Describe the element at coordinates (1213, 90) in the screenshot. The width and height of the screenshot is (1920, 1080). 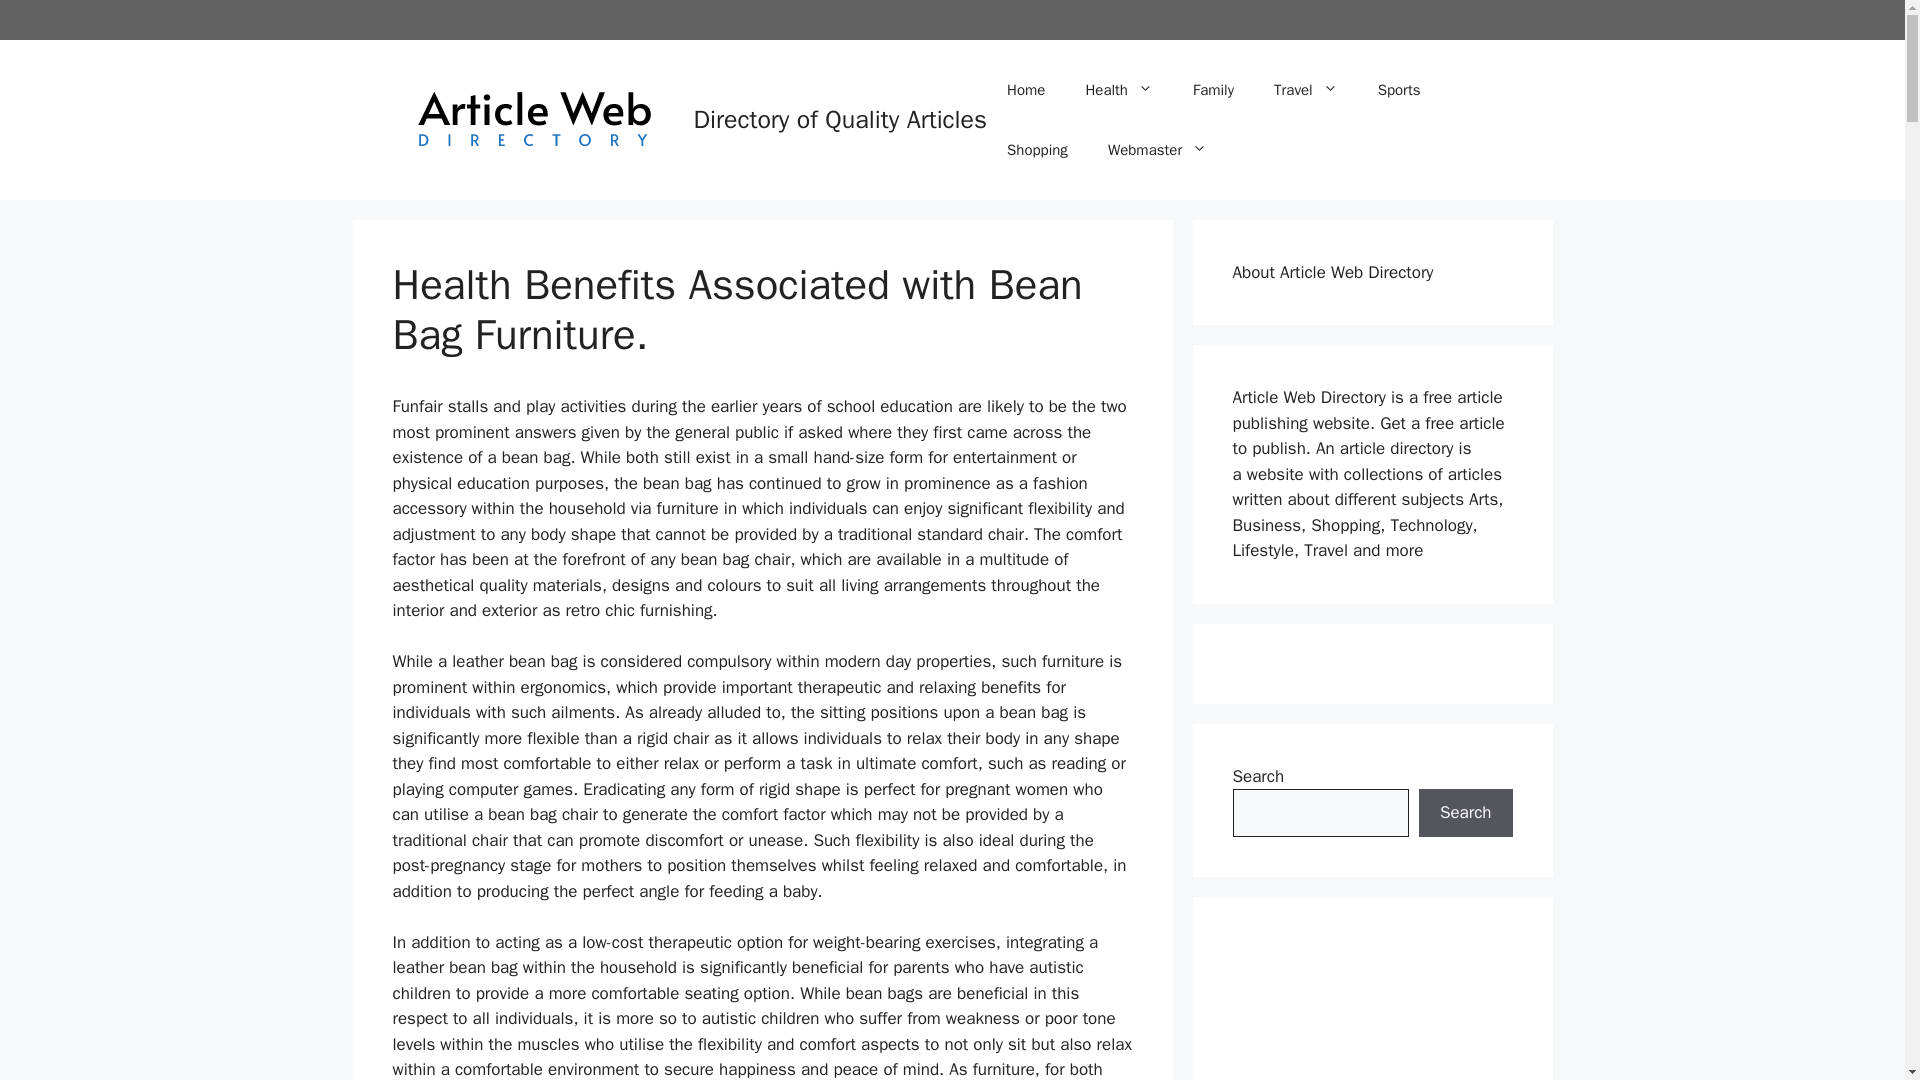
I see `Family` at that location.